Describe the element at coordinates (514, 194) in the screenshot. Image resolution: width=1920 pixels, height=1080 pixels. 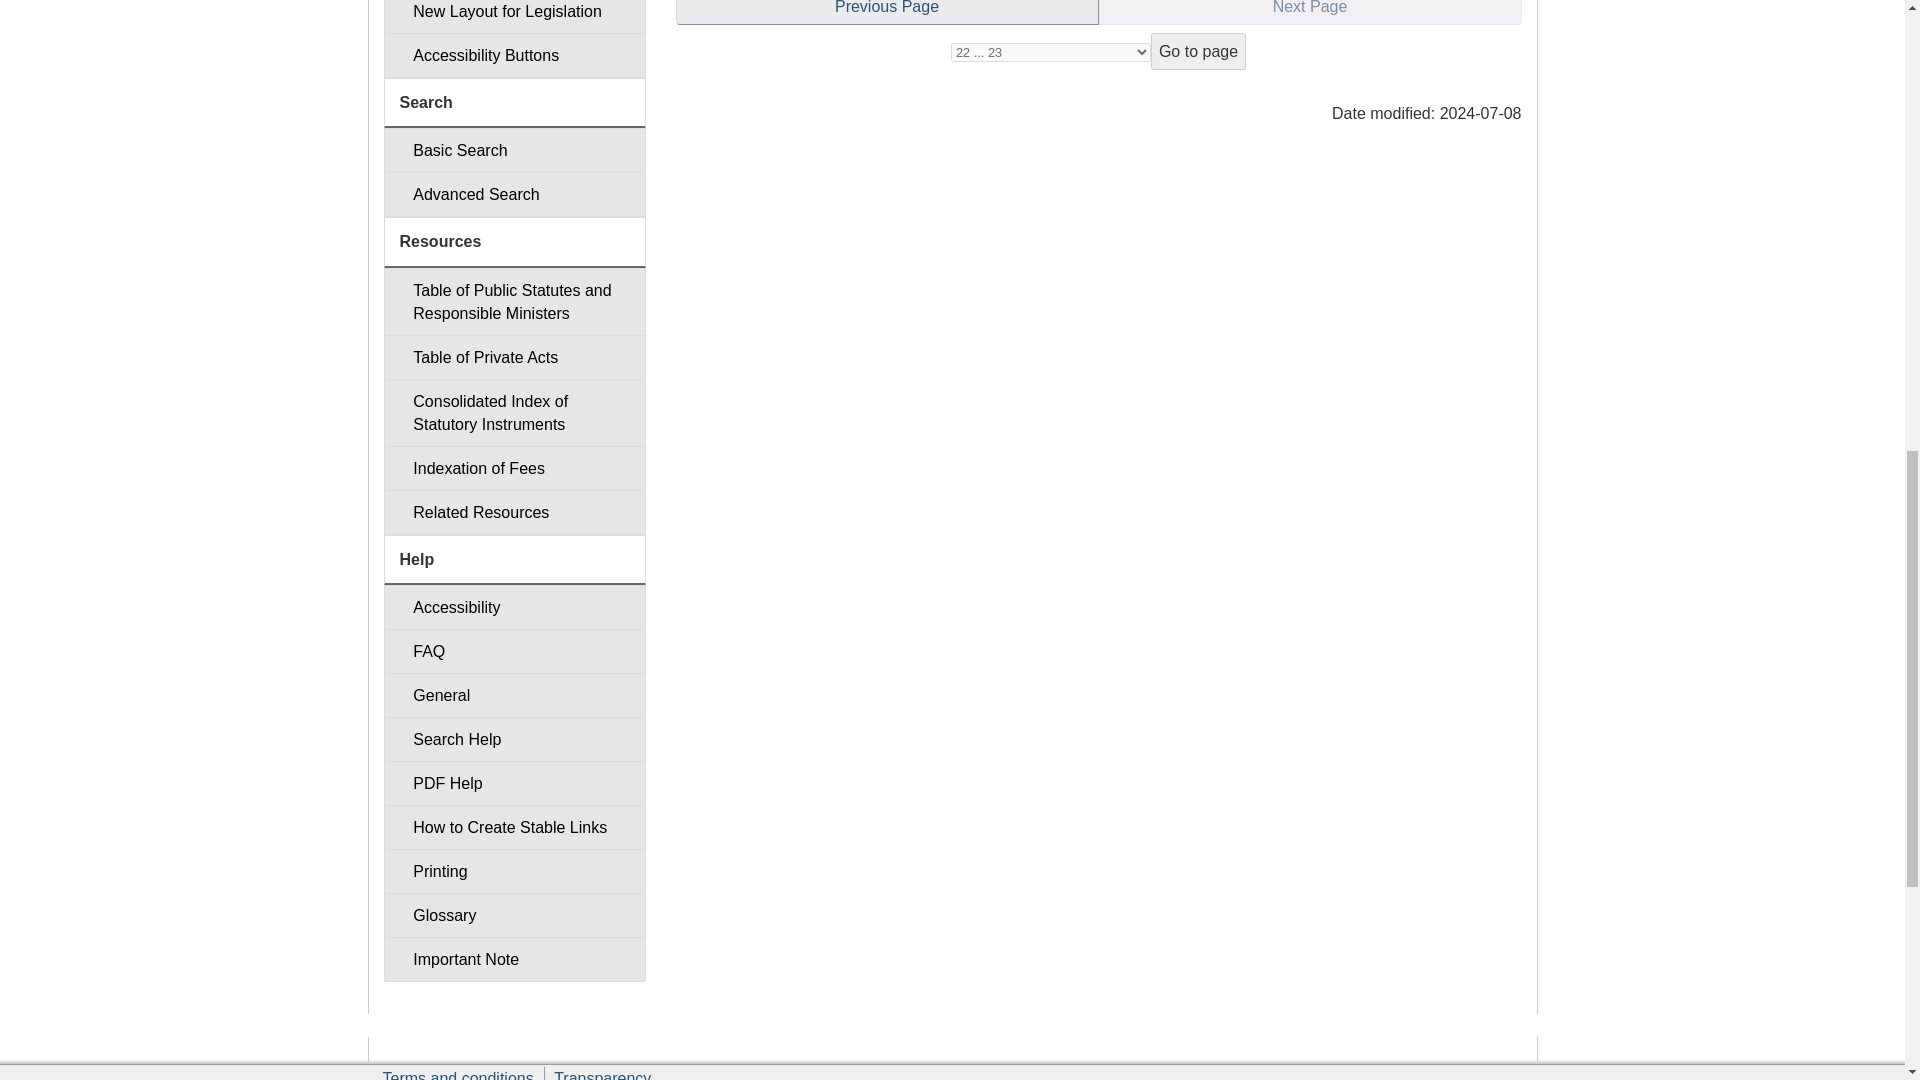
I see `Advanced Search - Justice Laws Website` at that location.